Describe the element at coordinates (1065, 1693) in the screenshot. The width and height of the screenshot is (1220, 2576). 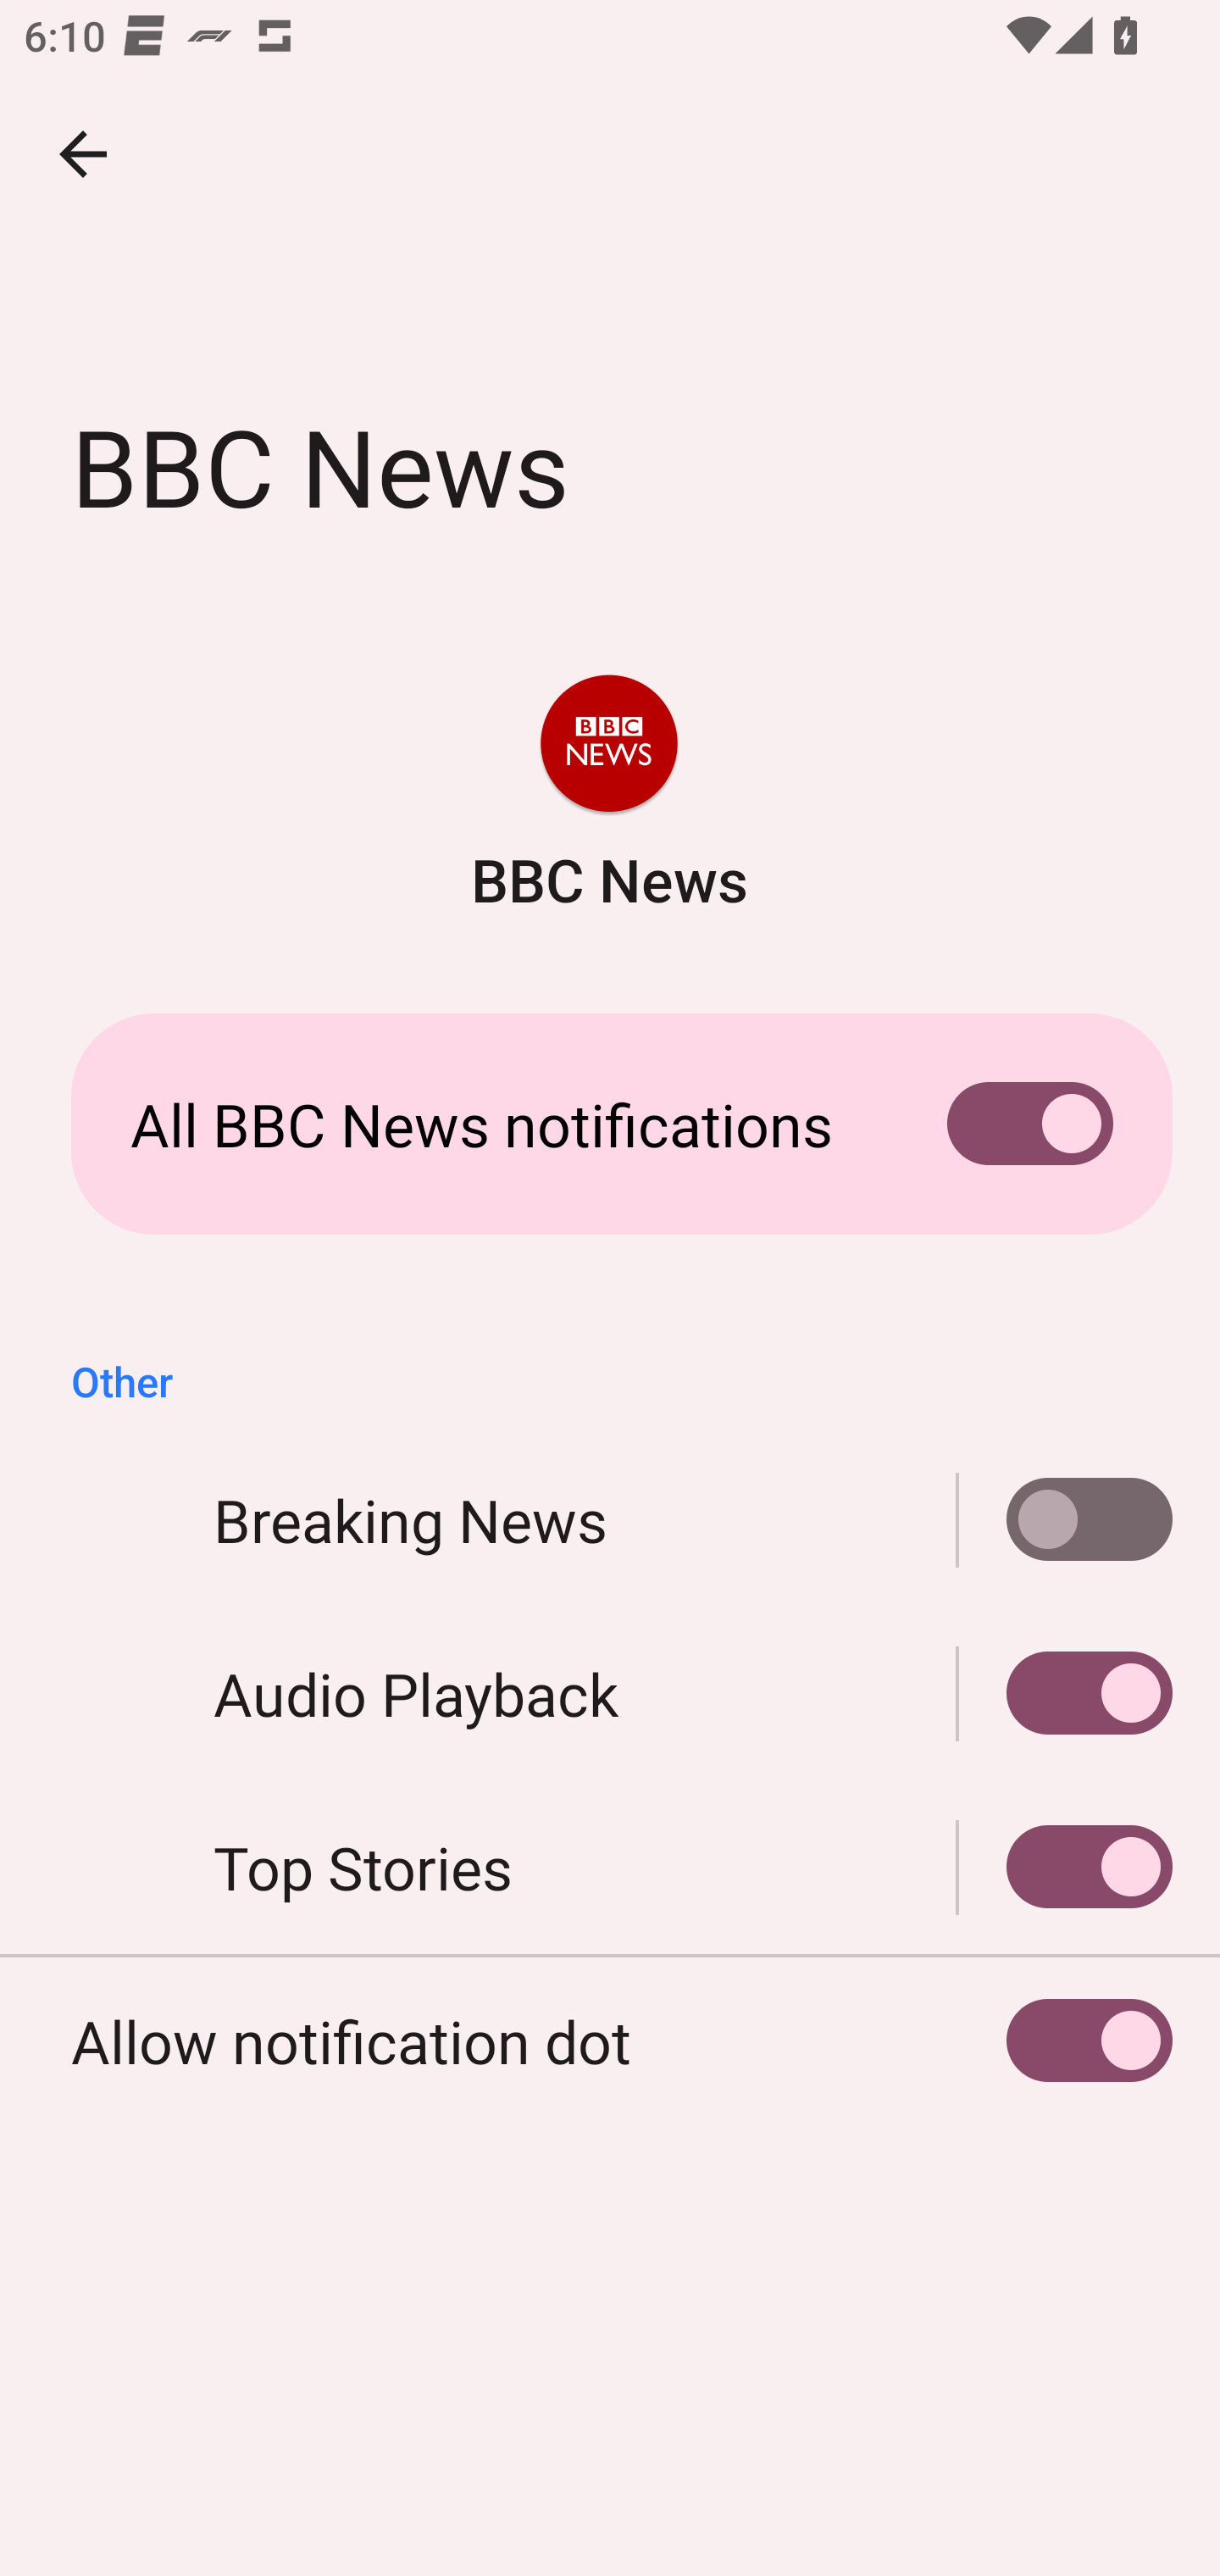
I see `Audio Playback` at that location.